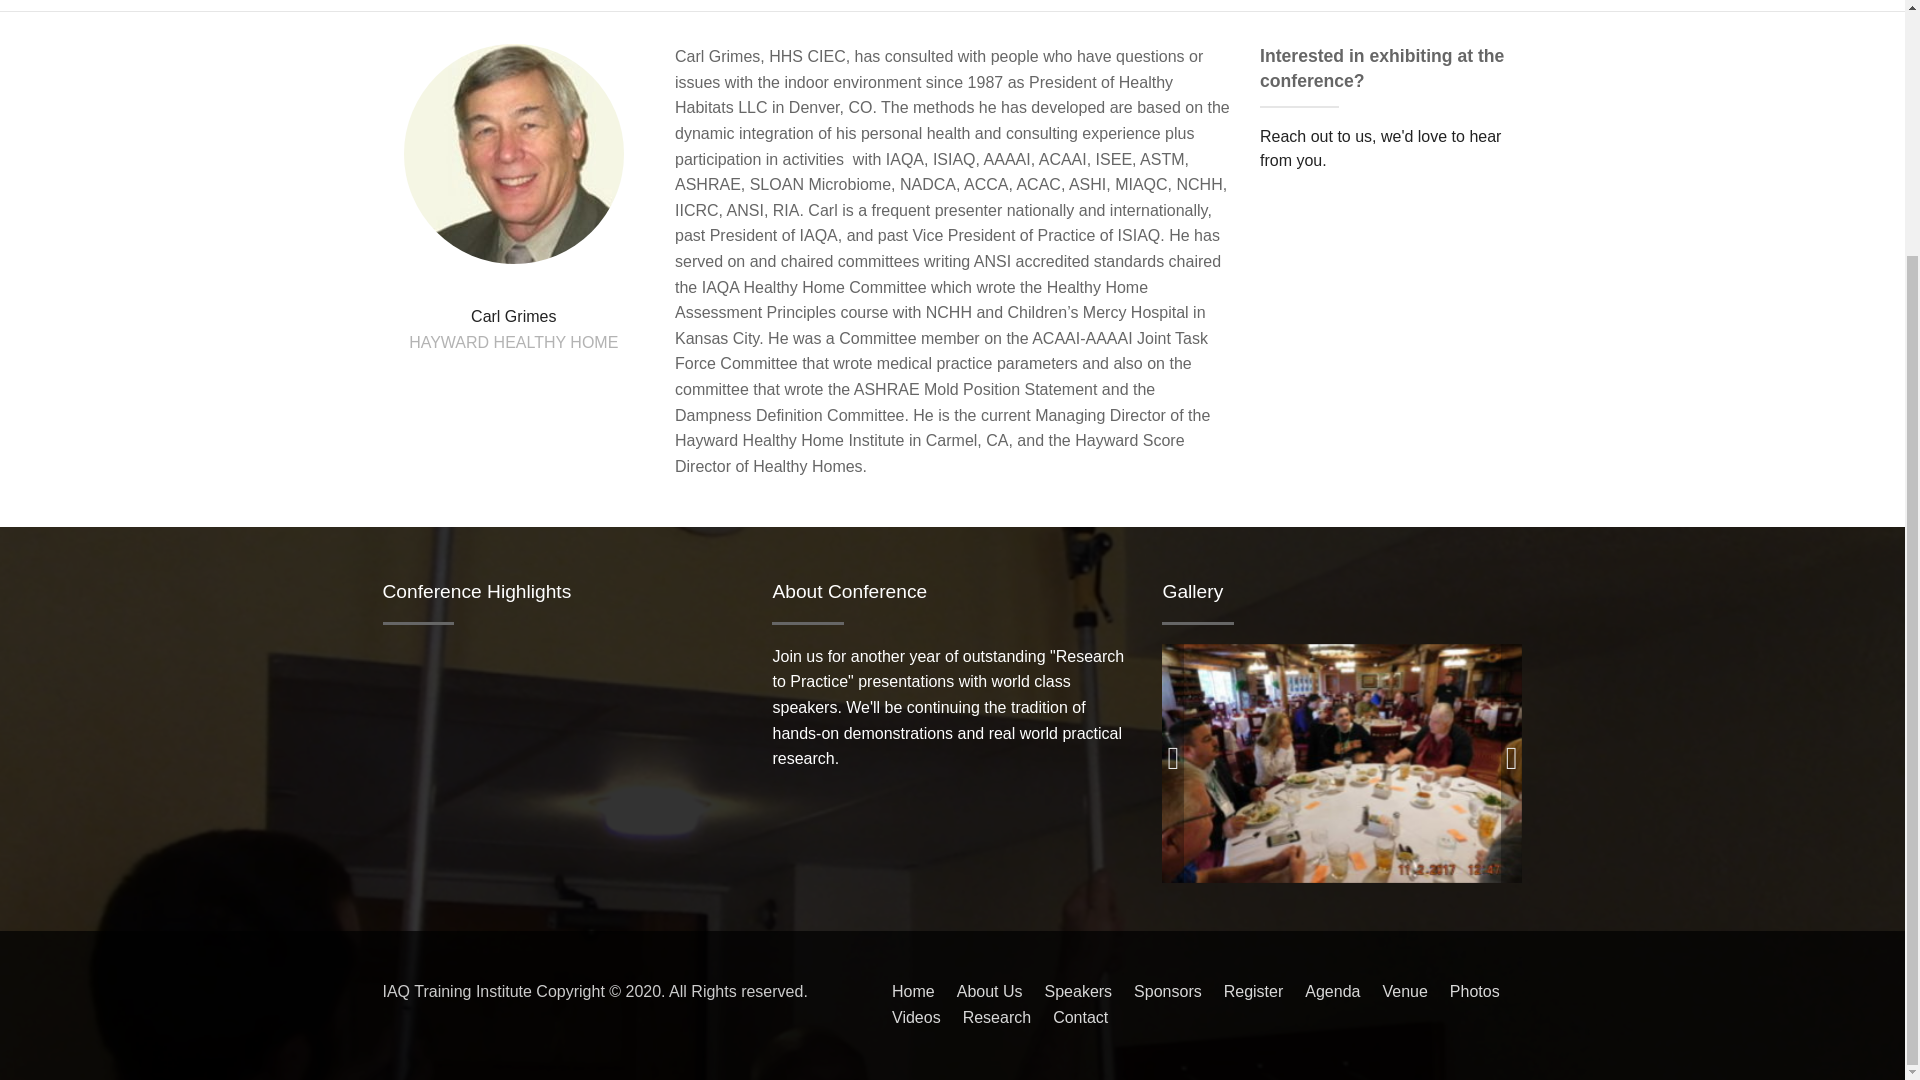 The image size is (1920, 1080). What do you see at coordinates (1474, 992) in the screenshot?
I see `Photos` at bounding box center [1474, 992].